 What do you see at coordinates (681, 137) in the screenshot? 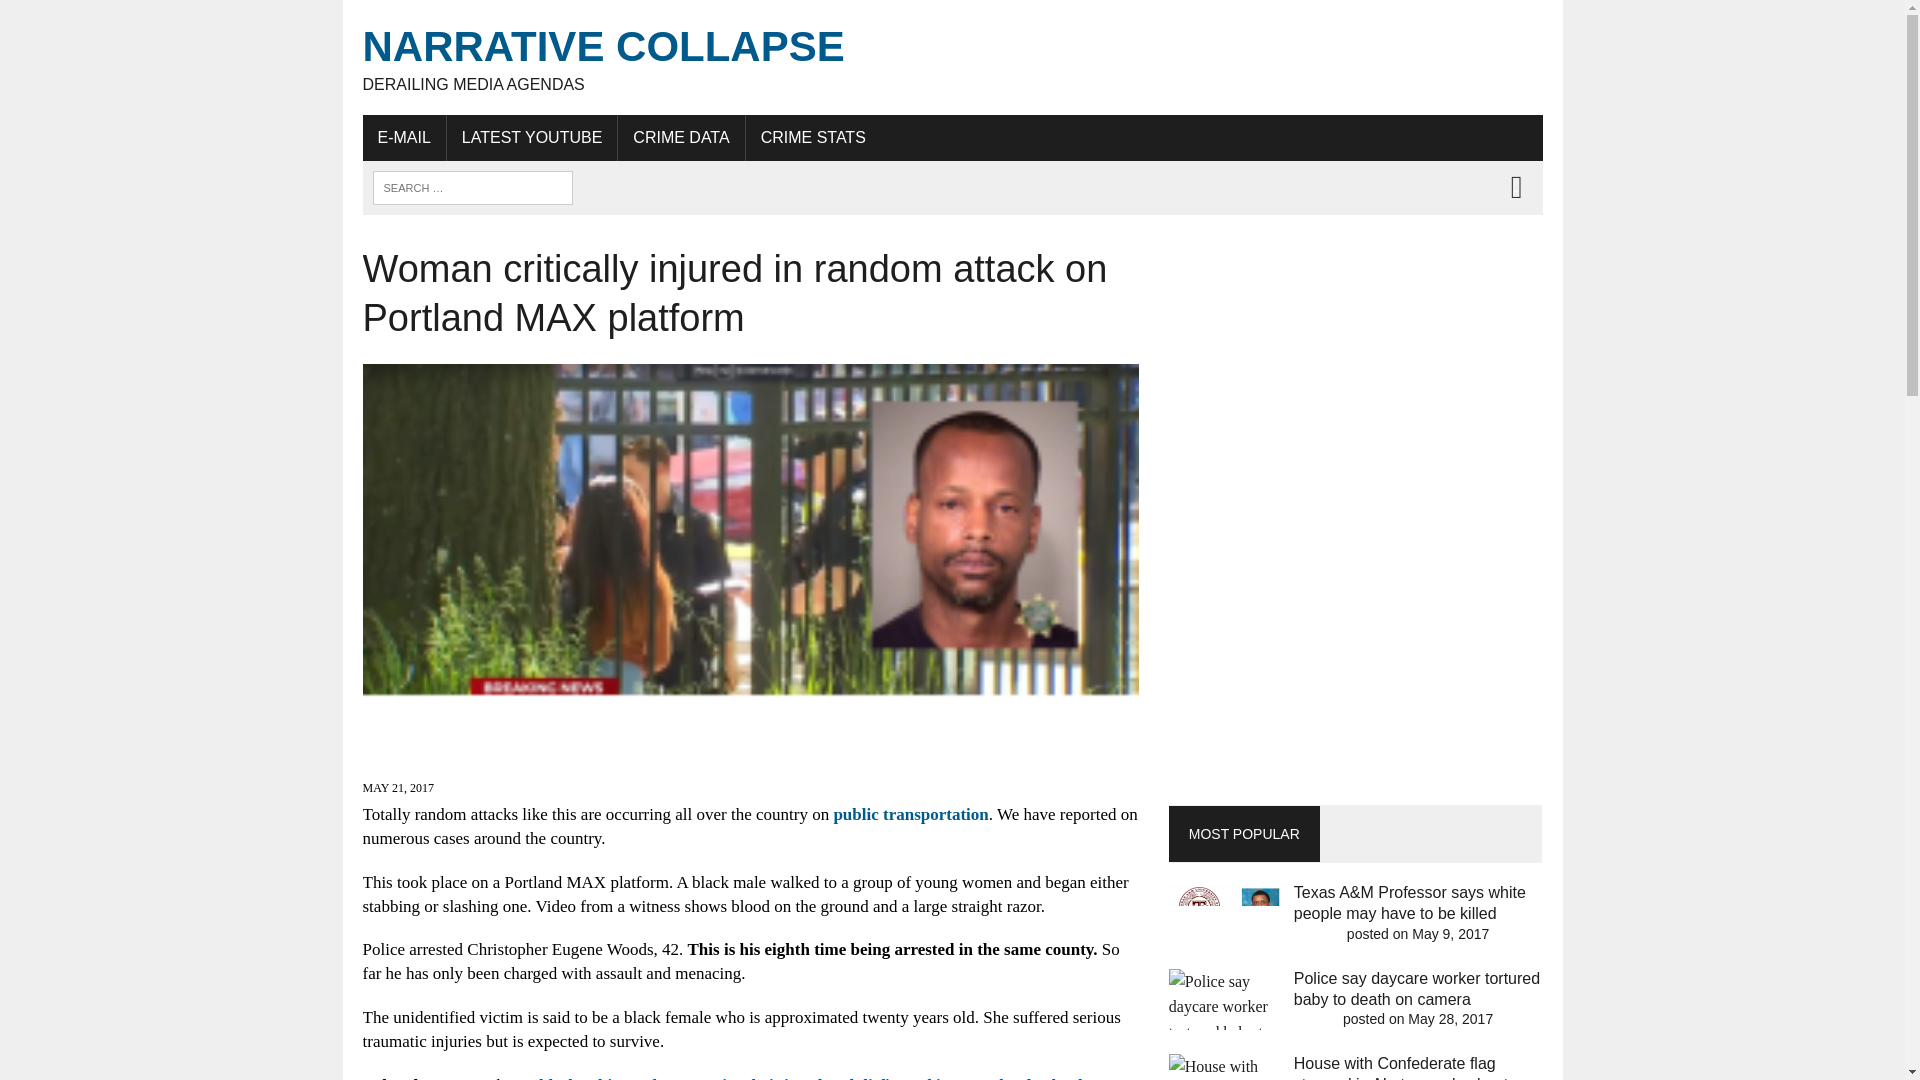
I see `CRIME DATA` at bounding box center [681, 137].